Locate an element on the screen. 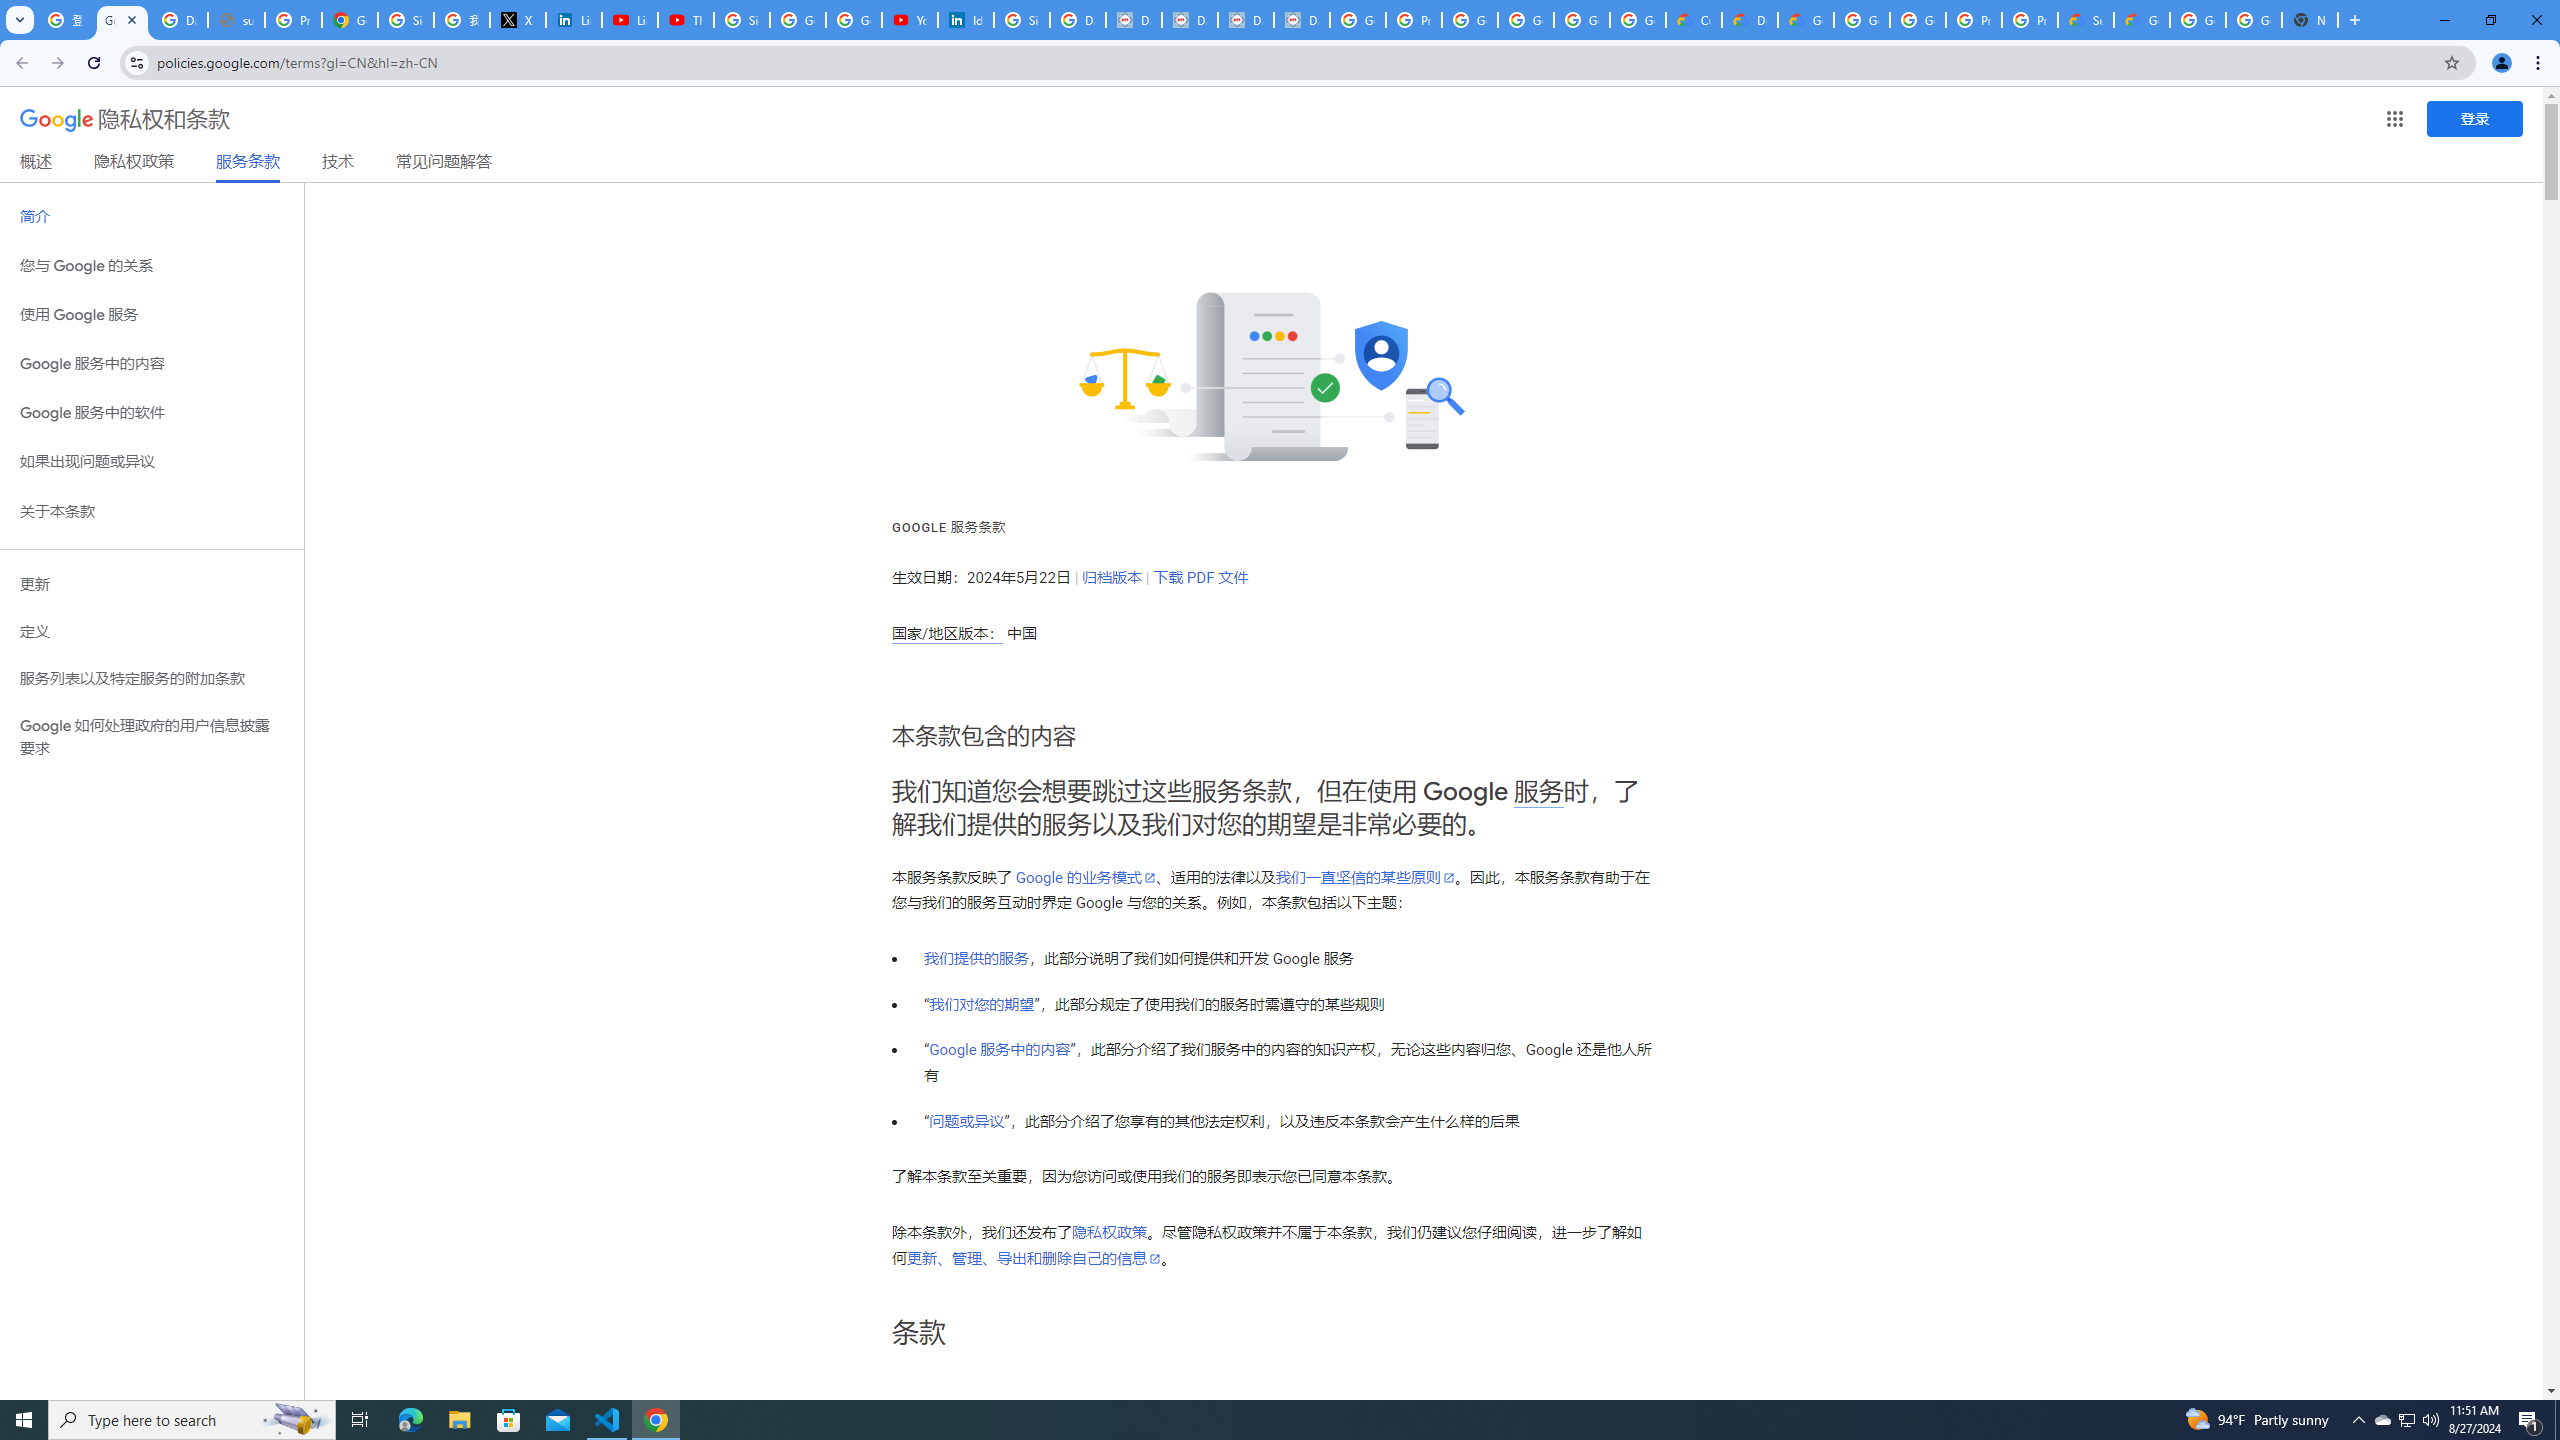 The height and width of the screenshot is (1440, 2560). Google Cloud Platform is located at coordinates (2254, 20).